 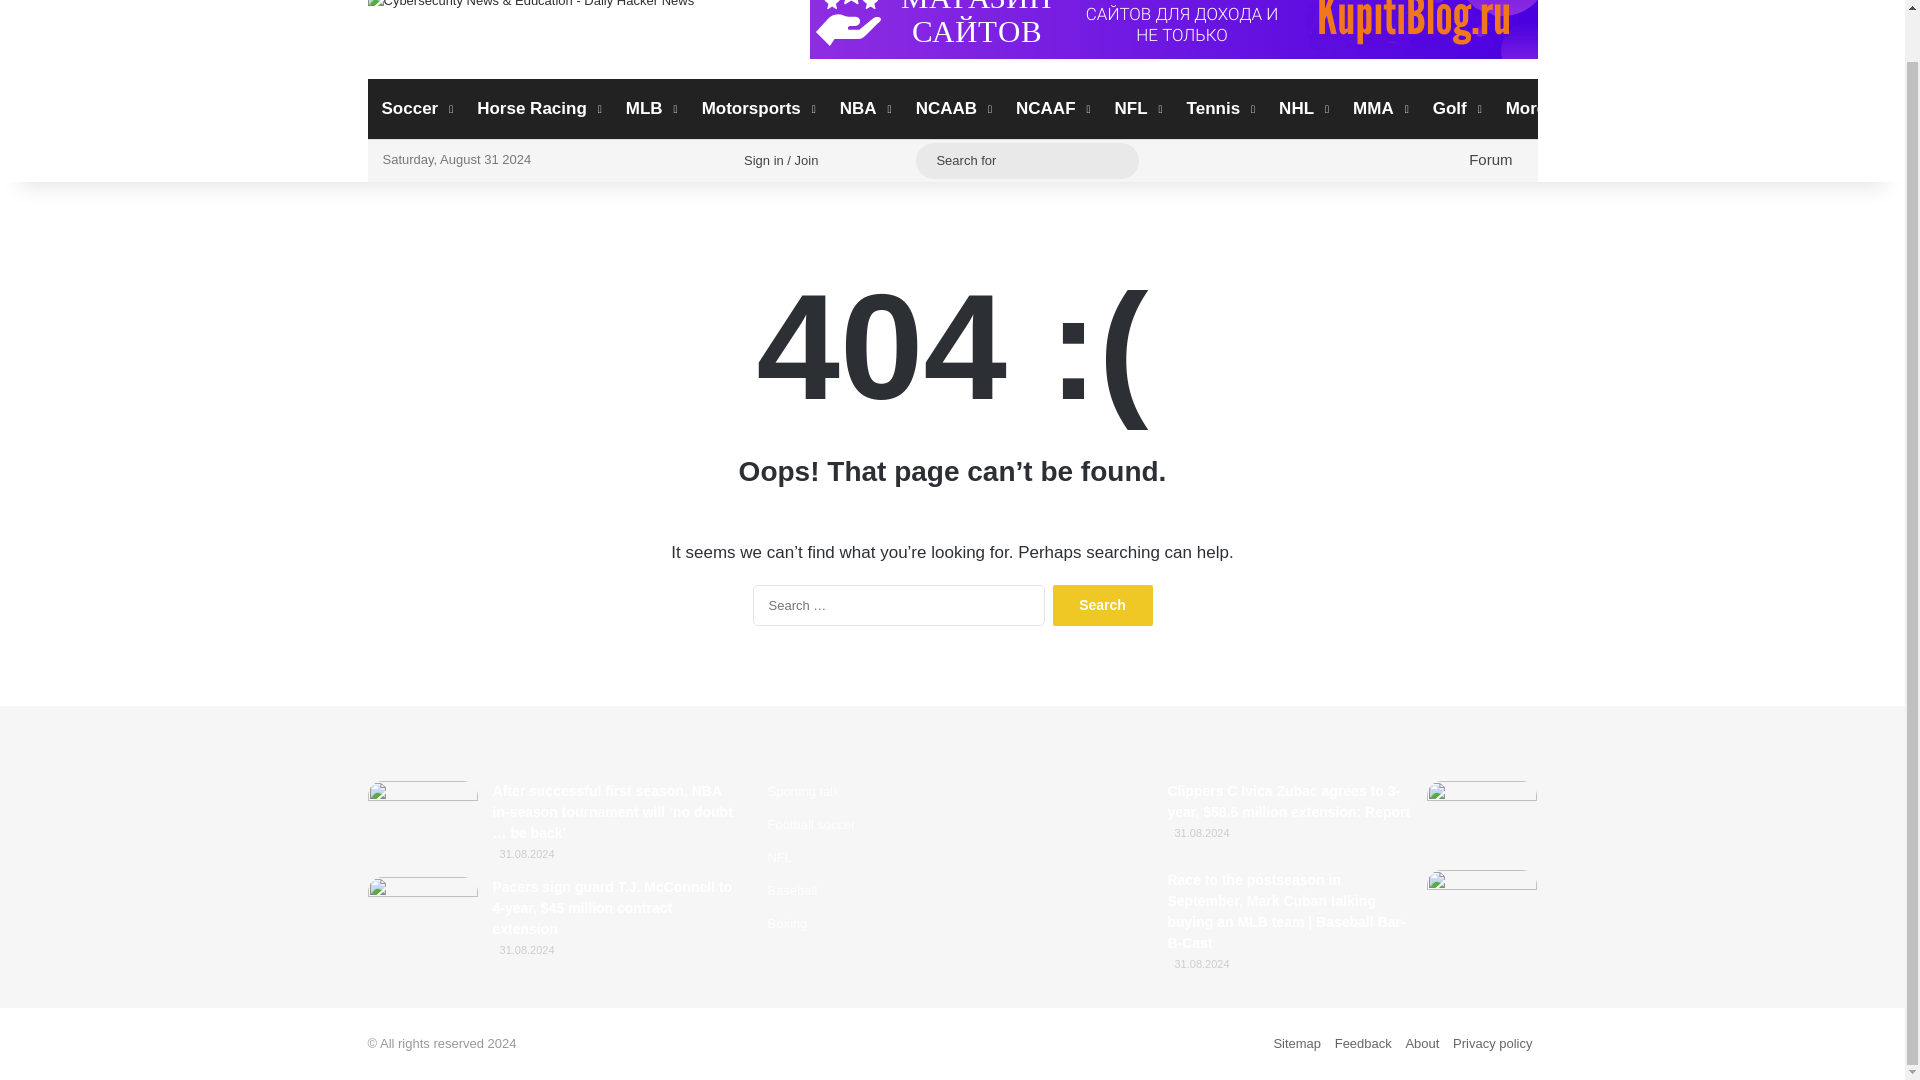 I want to click on MLB, so click(x=650, y=108).